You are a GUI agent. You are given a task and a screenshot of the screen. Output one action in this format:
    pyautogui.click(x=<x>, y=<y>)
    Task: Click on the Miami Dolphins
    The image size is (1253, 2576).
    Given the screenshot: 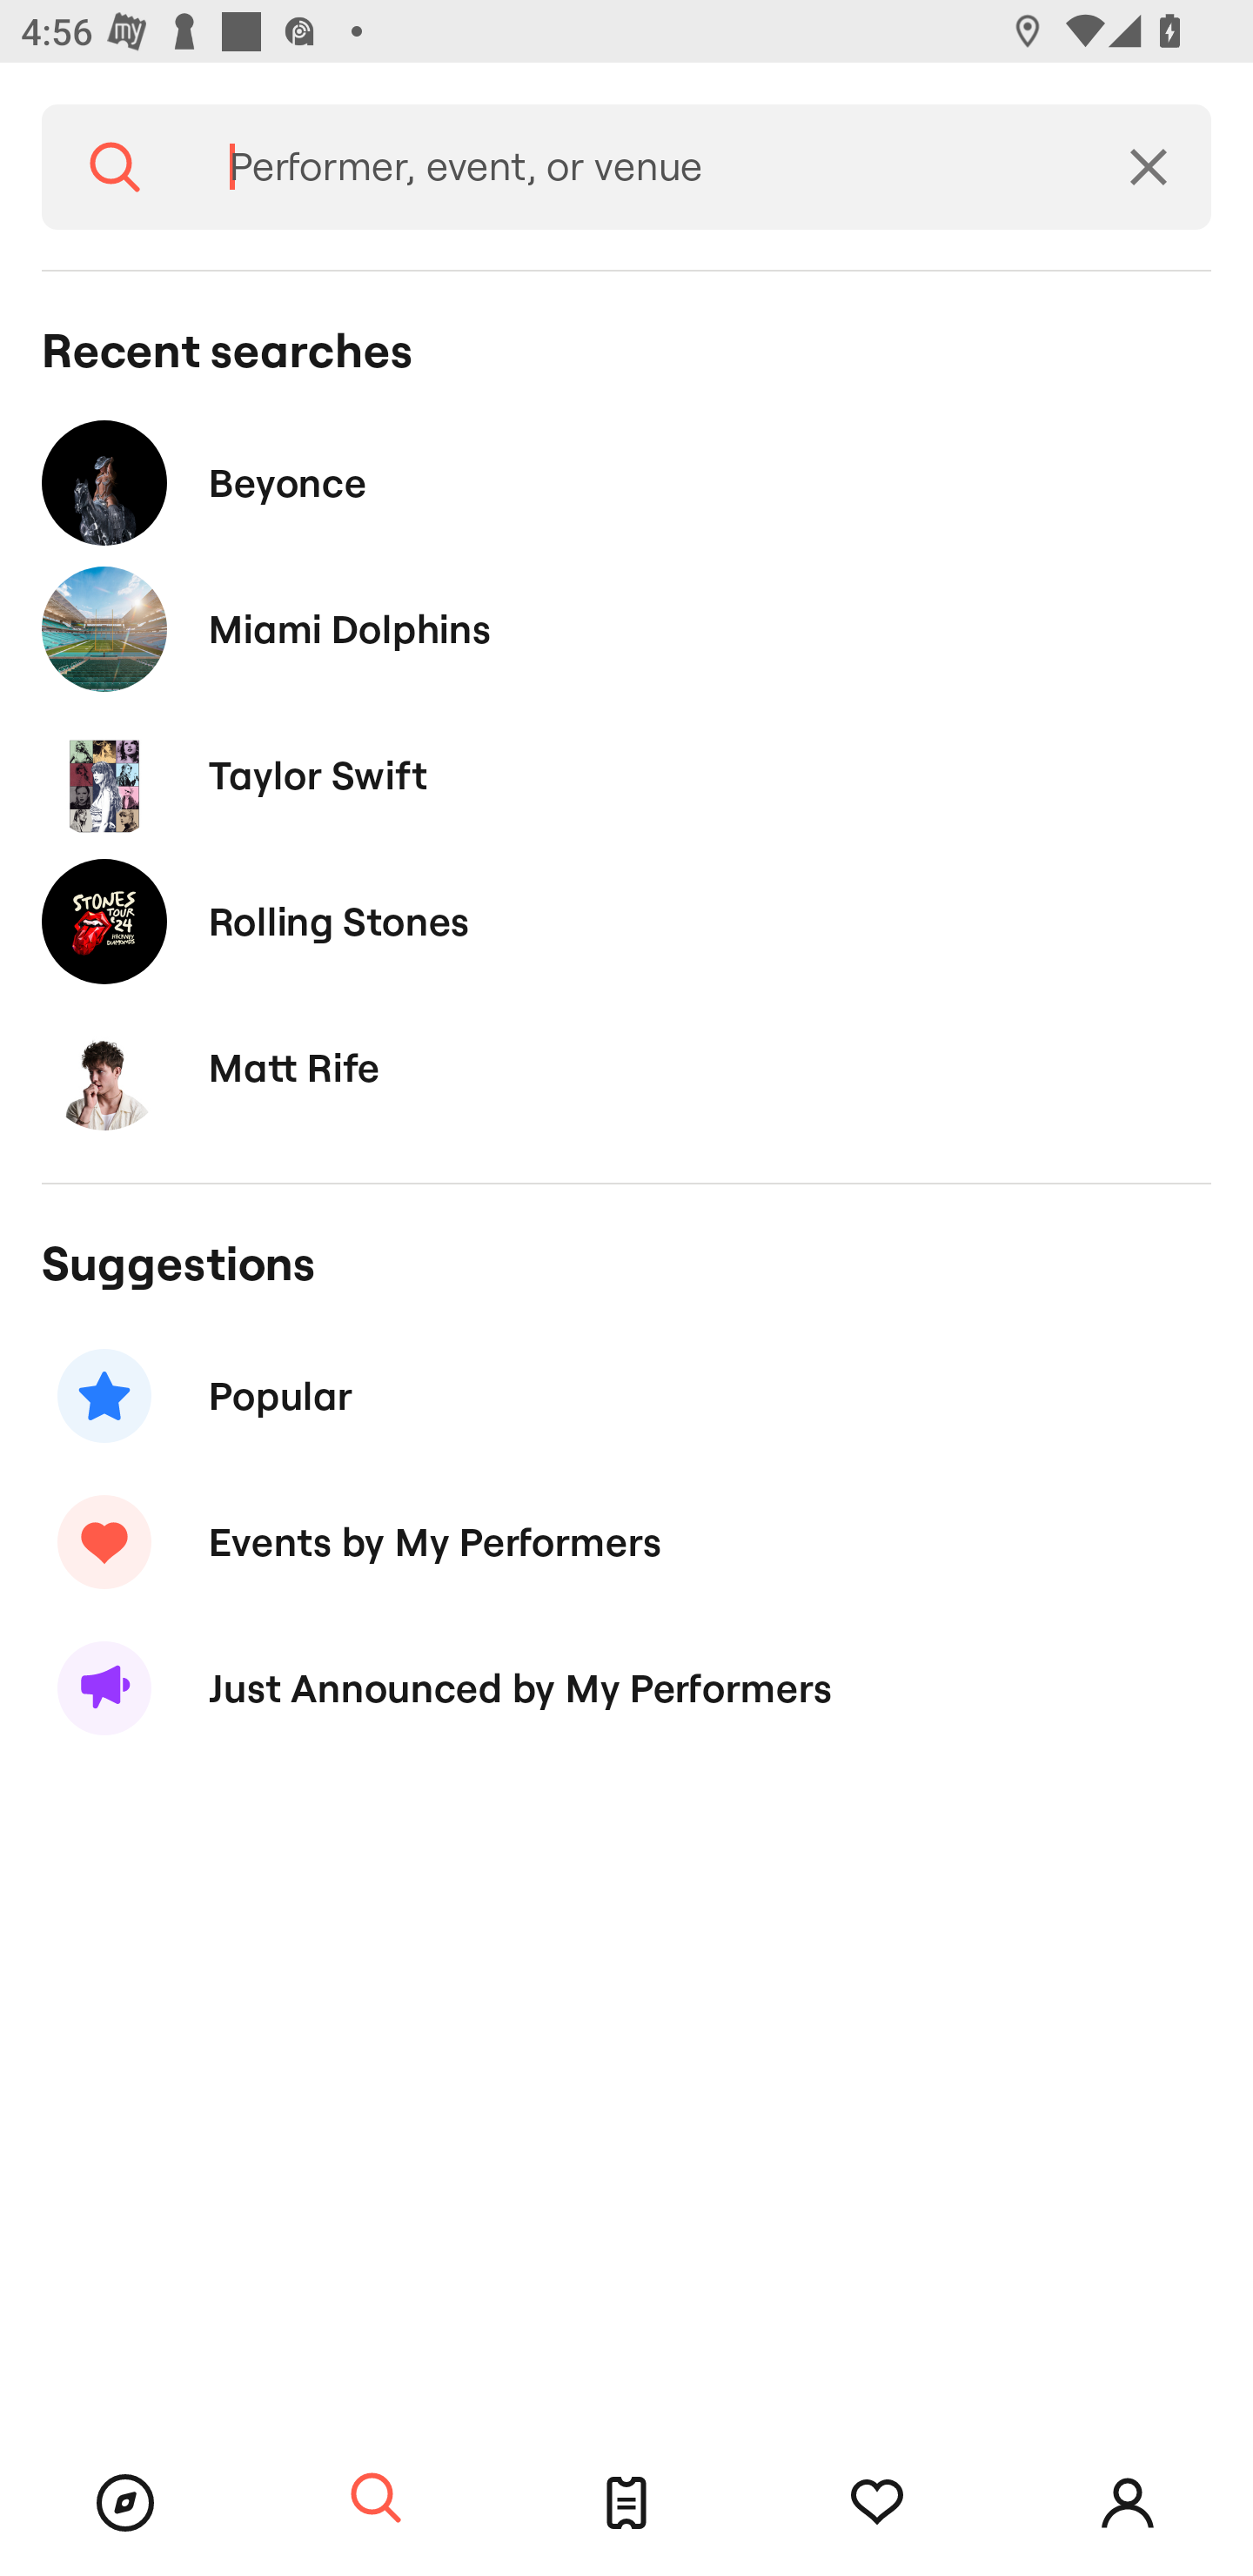 What is the action you would take?
    pyautogui.click(x=626, y=630)
    